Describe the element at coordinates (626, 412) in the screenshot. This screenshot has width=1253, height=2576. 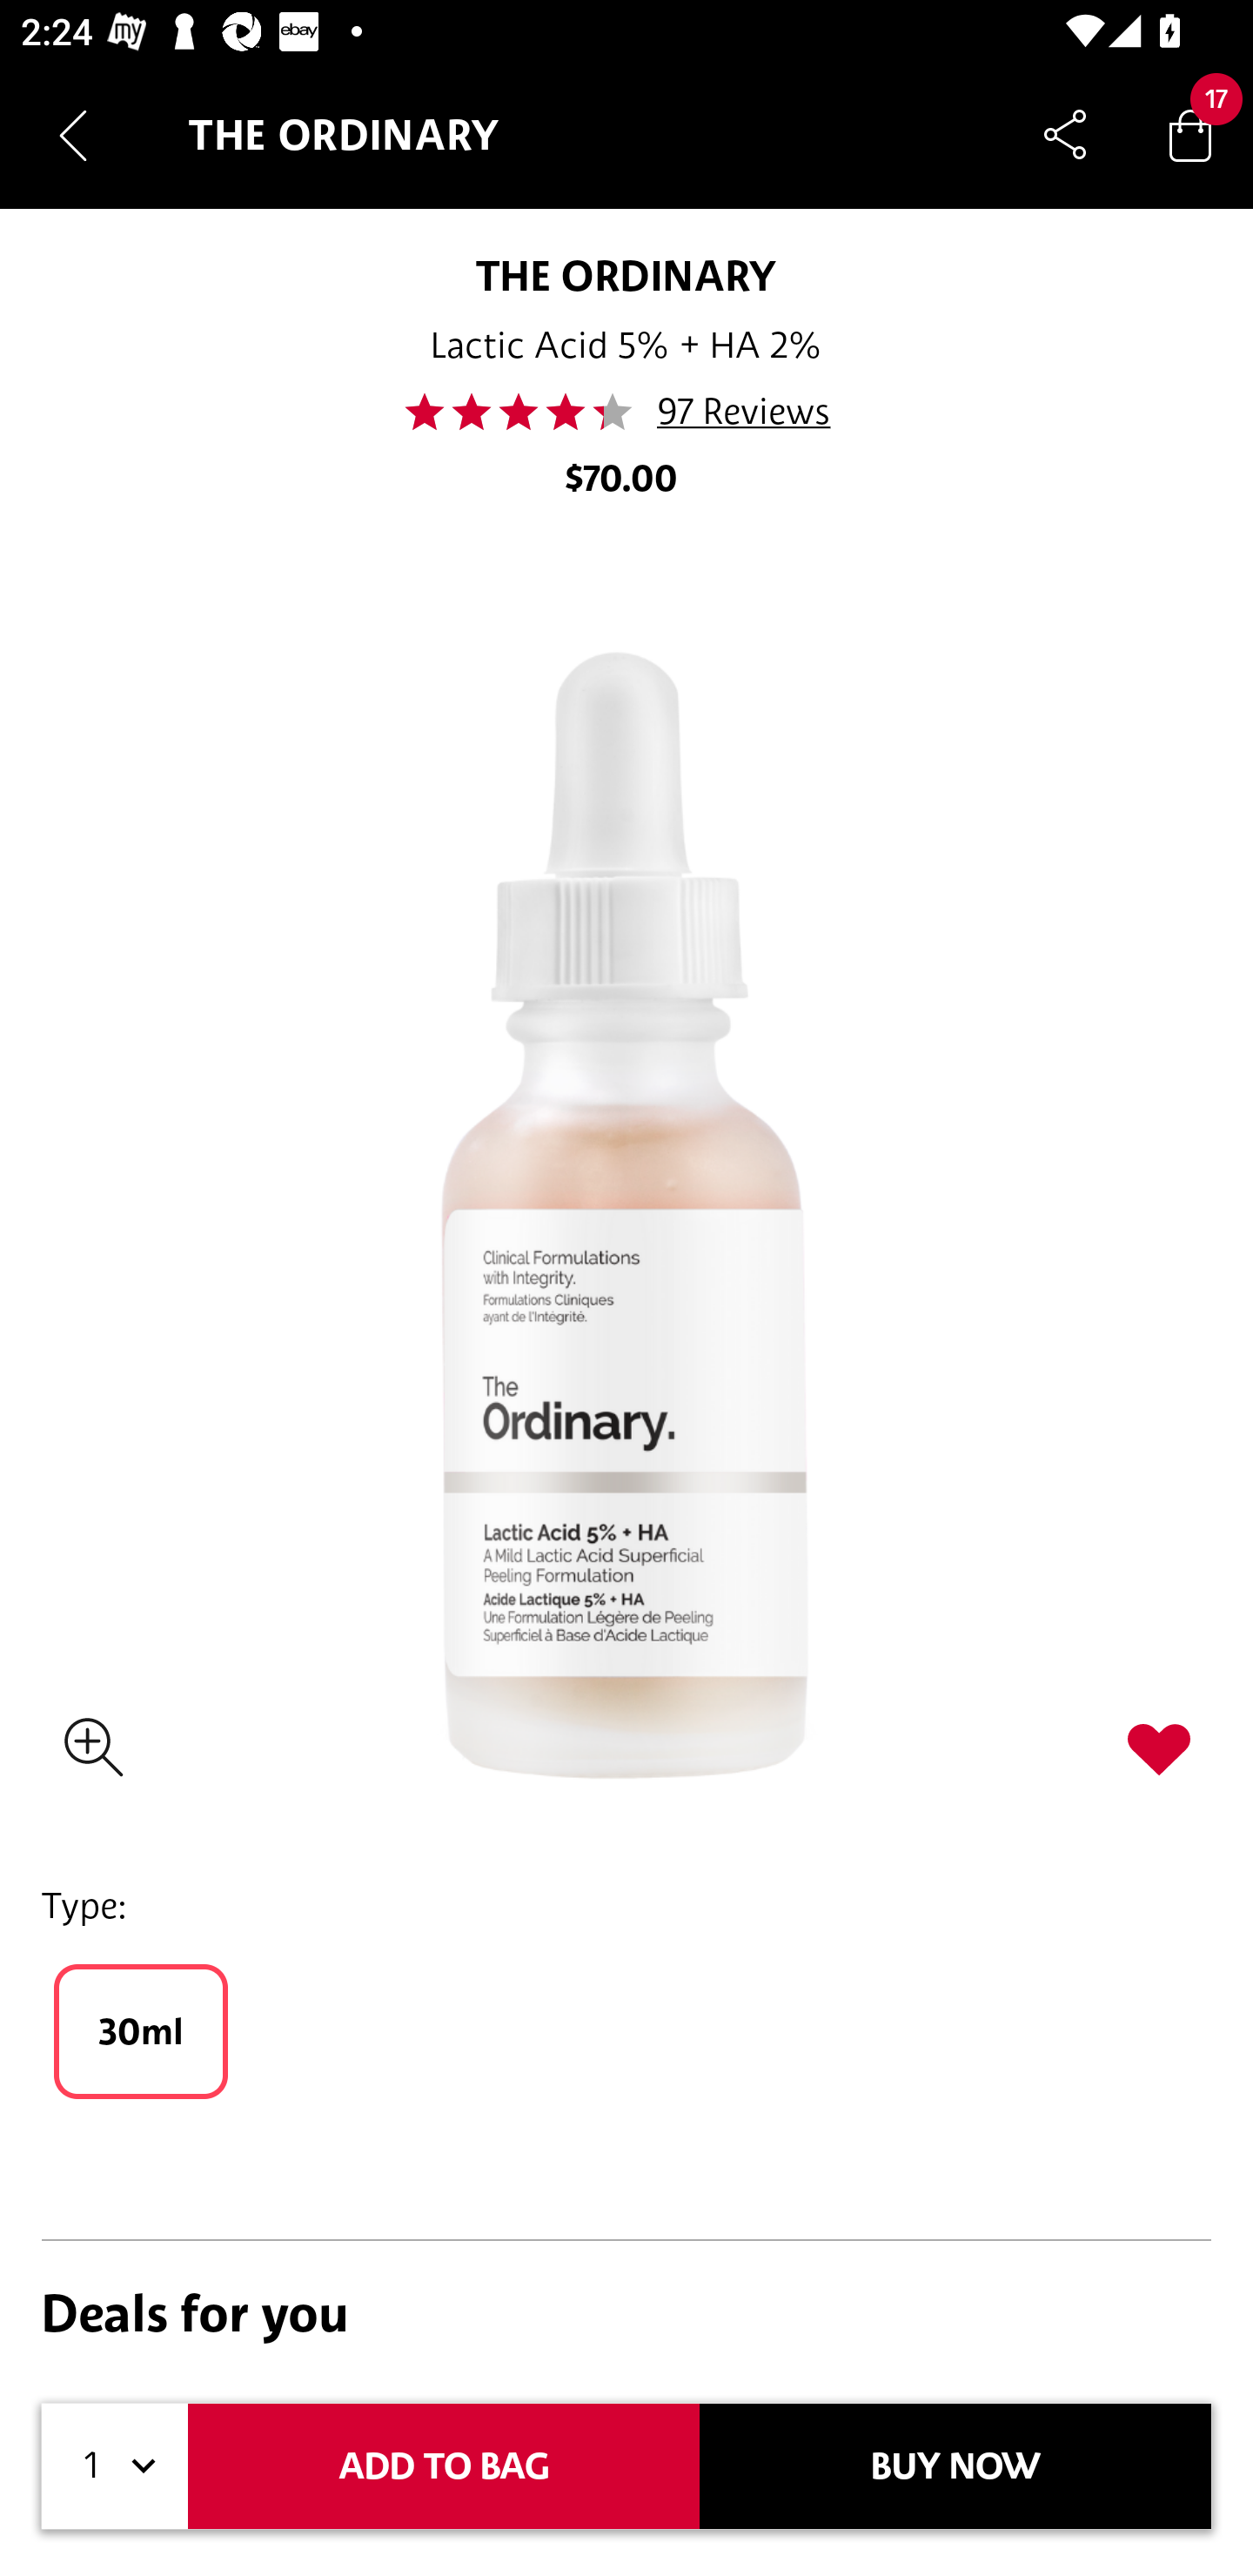
I see `43.0 97 Reviews` at that location.